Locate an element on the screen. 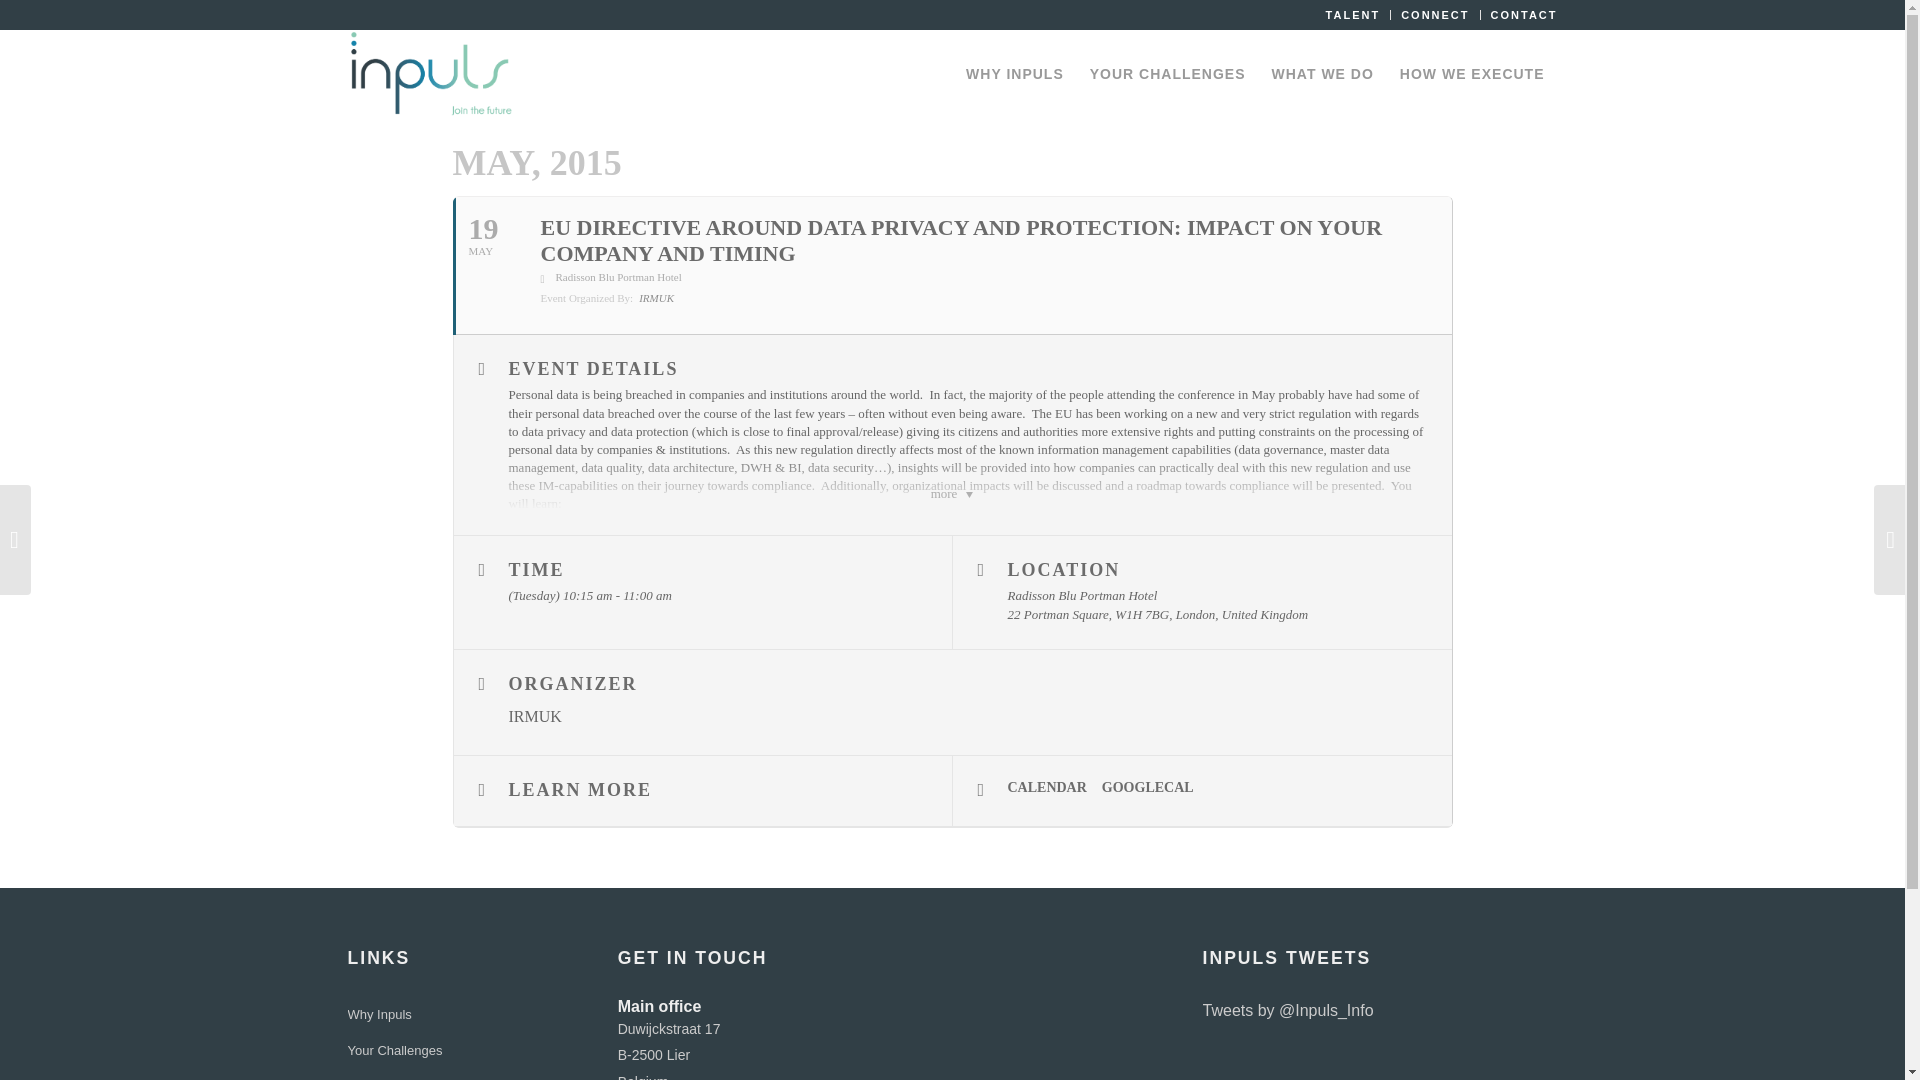 The width and height of the screenshot is (1920, 1080). GOOGLECAL is located at coordinates (1156, 788).